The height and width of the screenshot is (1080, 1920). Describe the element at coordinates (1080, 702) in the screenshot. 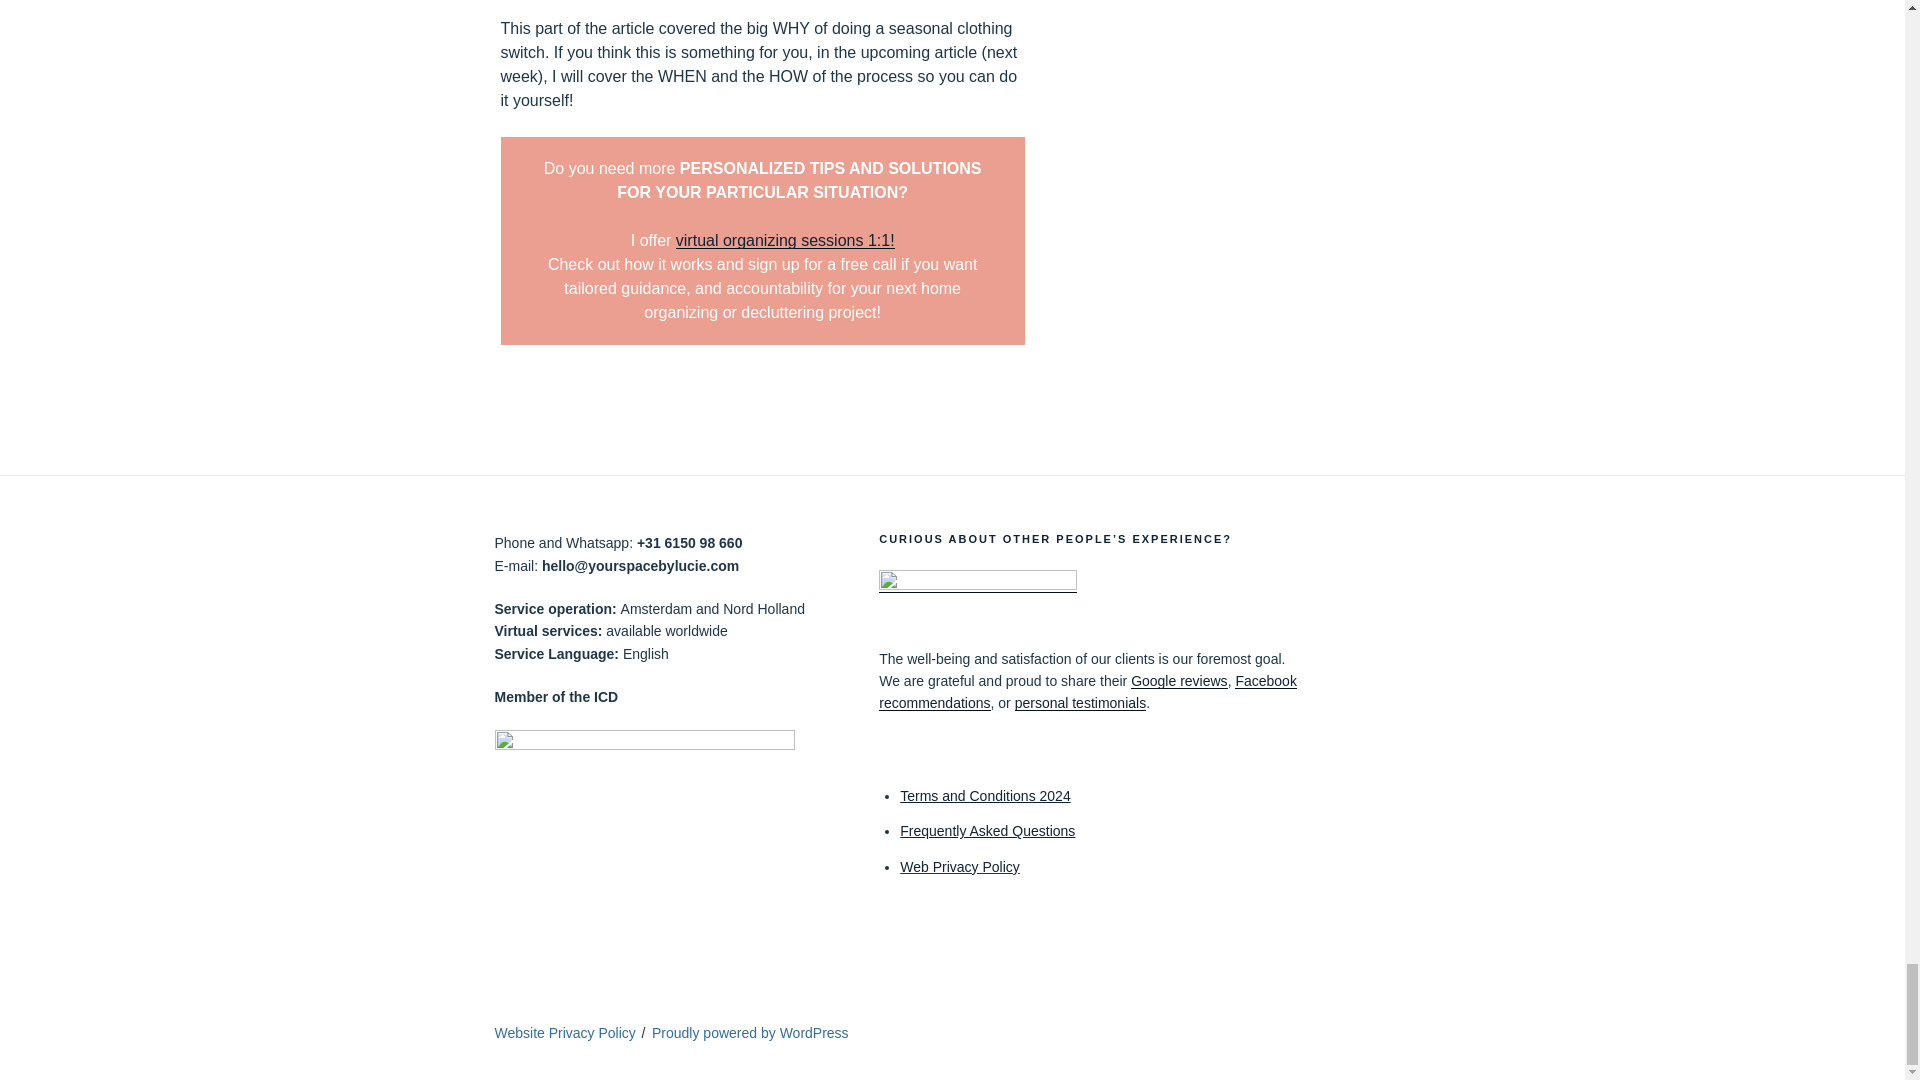

I see `personal testimonials` at that location.